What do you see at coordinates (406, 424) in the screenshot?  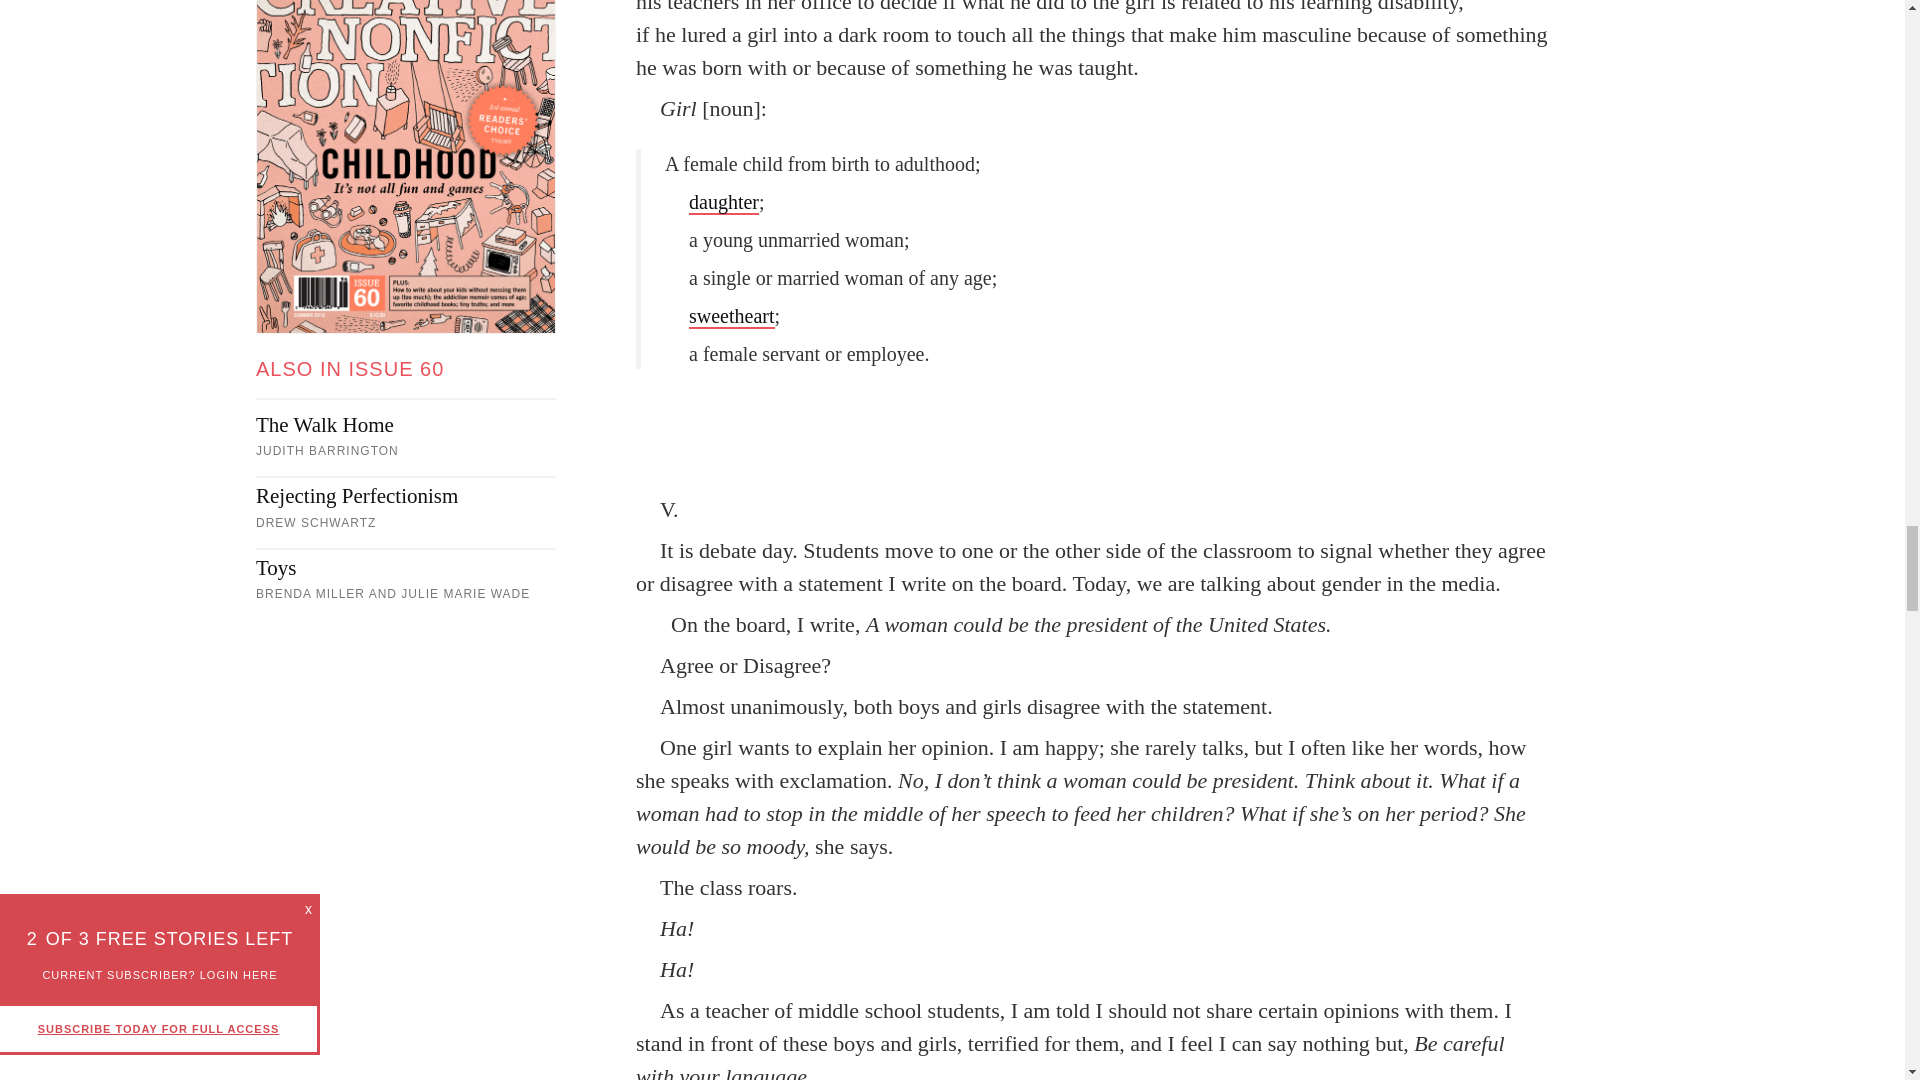 I see `The Walk Home` at bounding box center [406, 424].